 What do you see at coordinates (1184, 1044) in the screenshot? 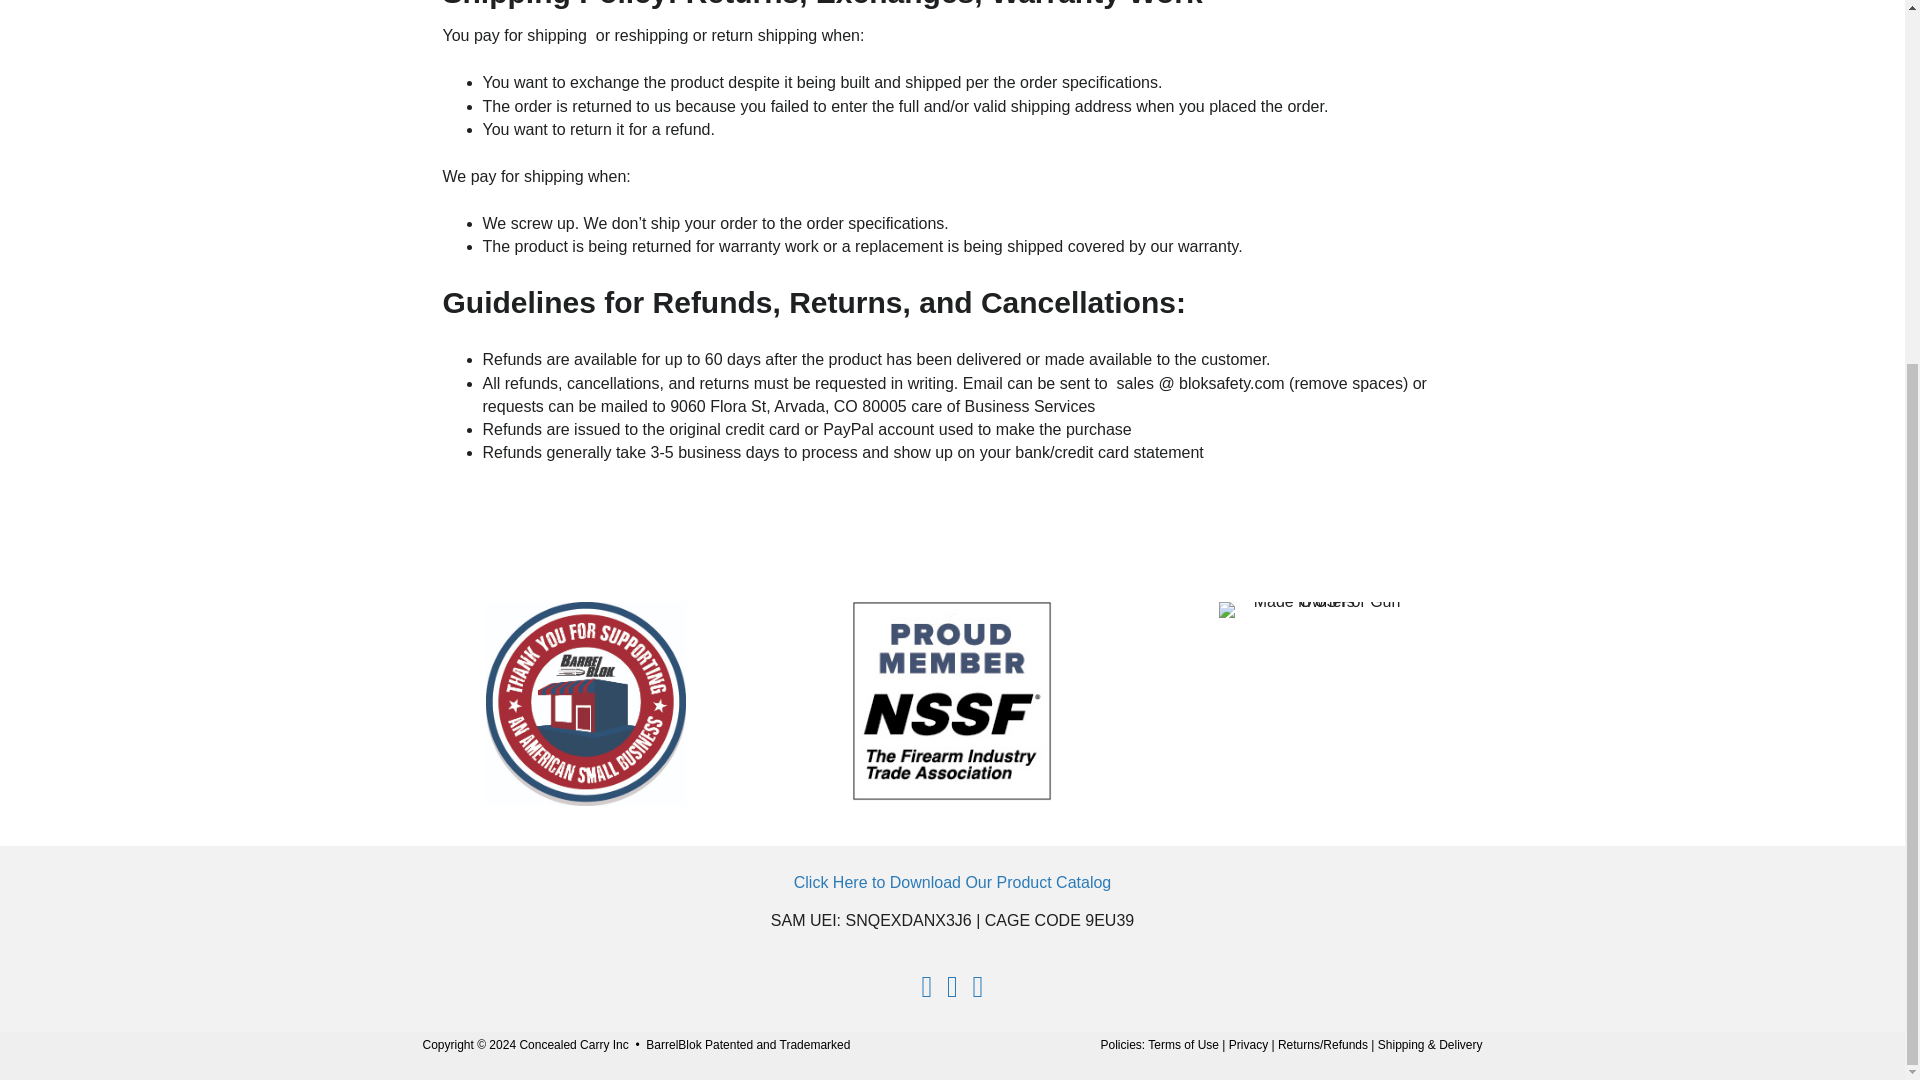
I see `Terms of Use` at bounding box center [1184, 1044].